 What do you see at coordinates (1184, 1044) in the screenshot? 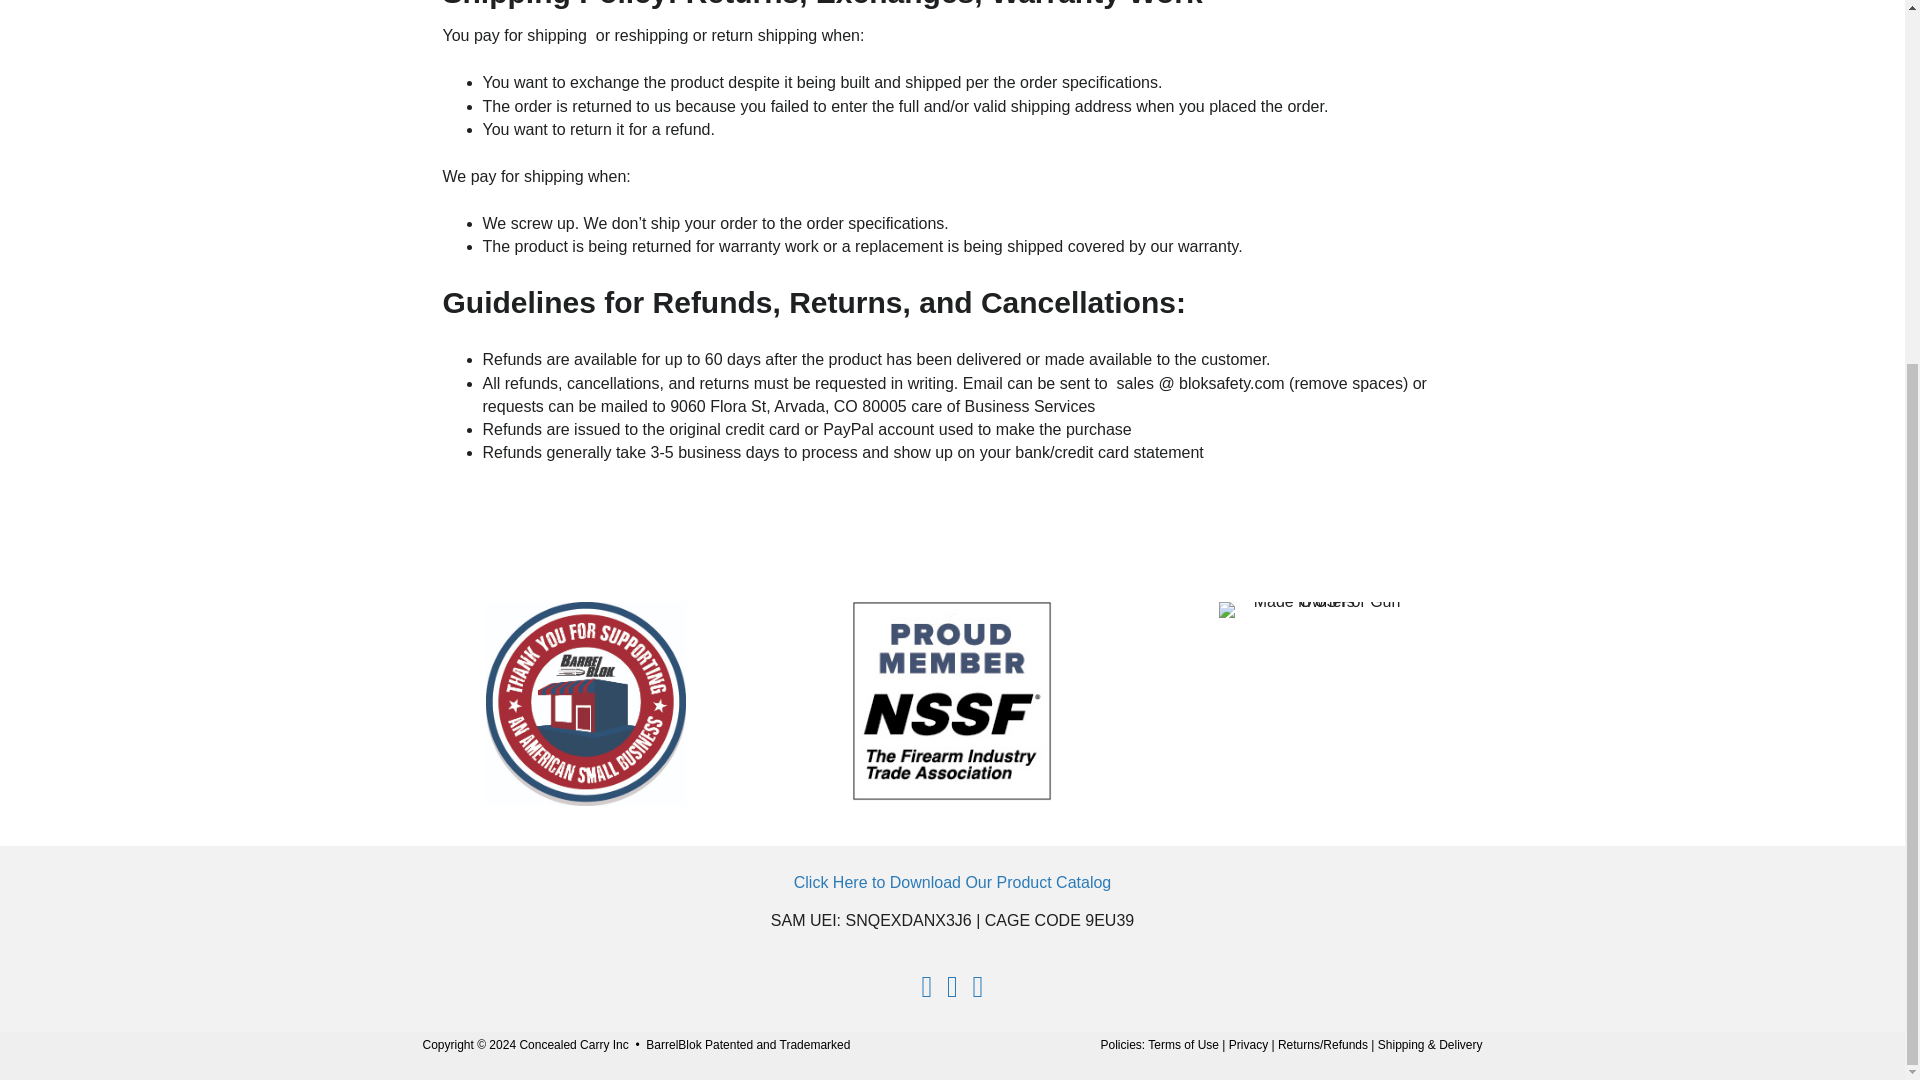
I see `Terms of Use` at bounding box center [1184, 1044].